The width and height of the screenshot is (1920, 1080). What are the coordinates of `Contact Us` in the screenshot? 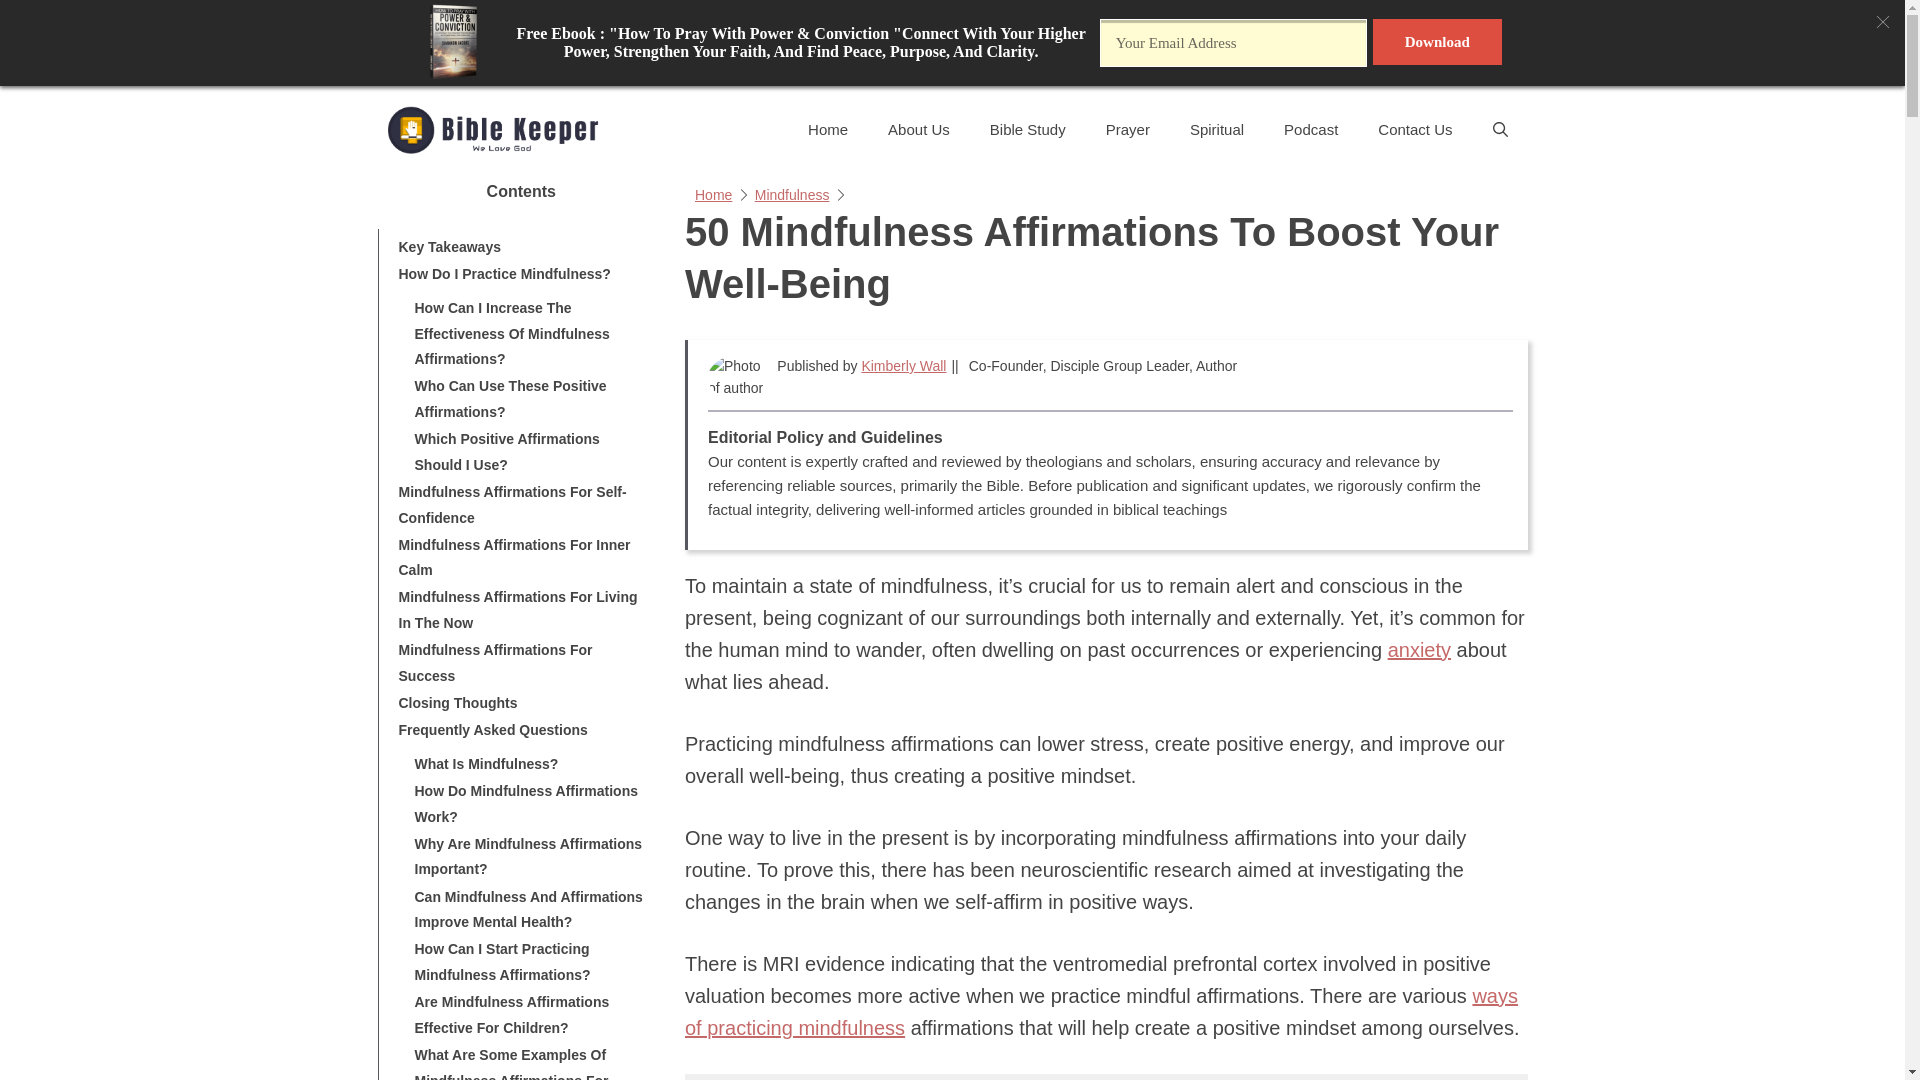 It's located at (1414, 129).